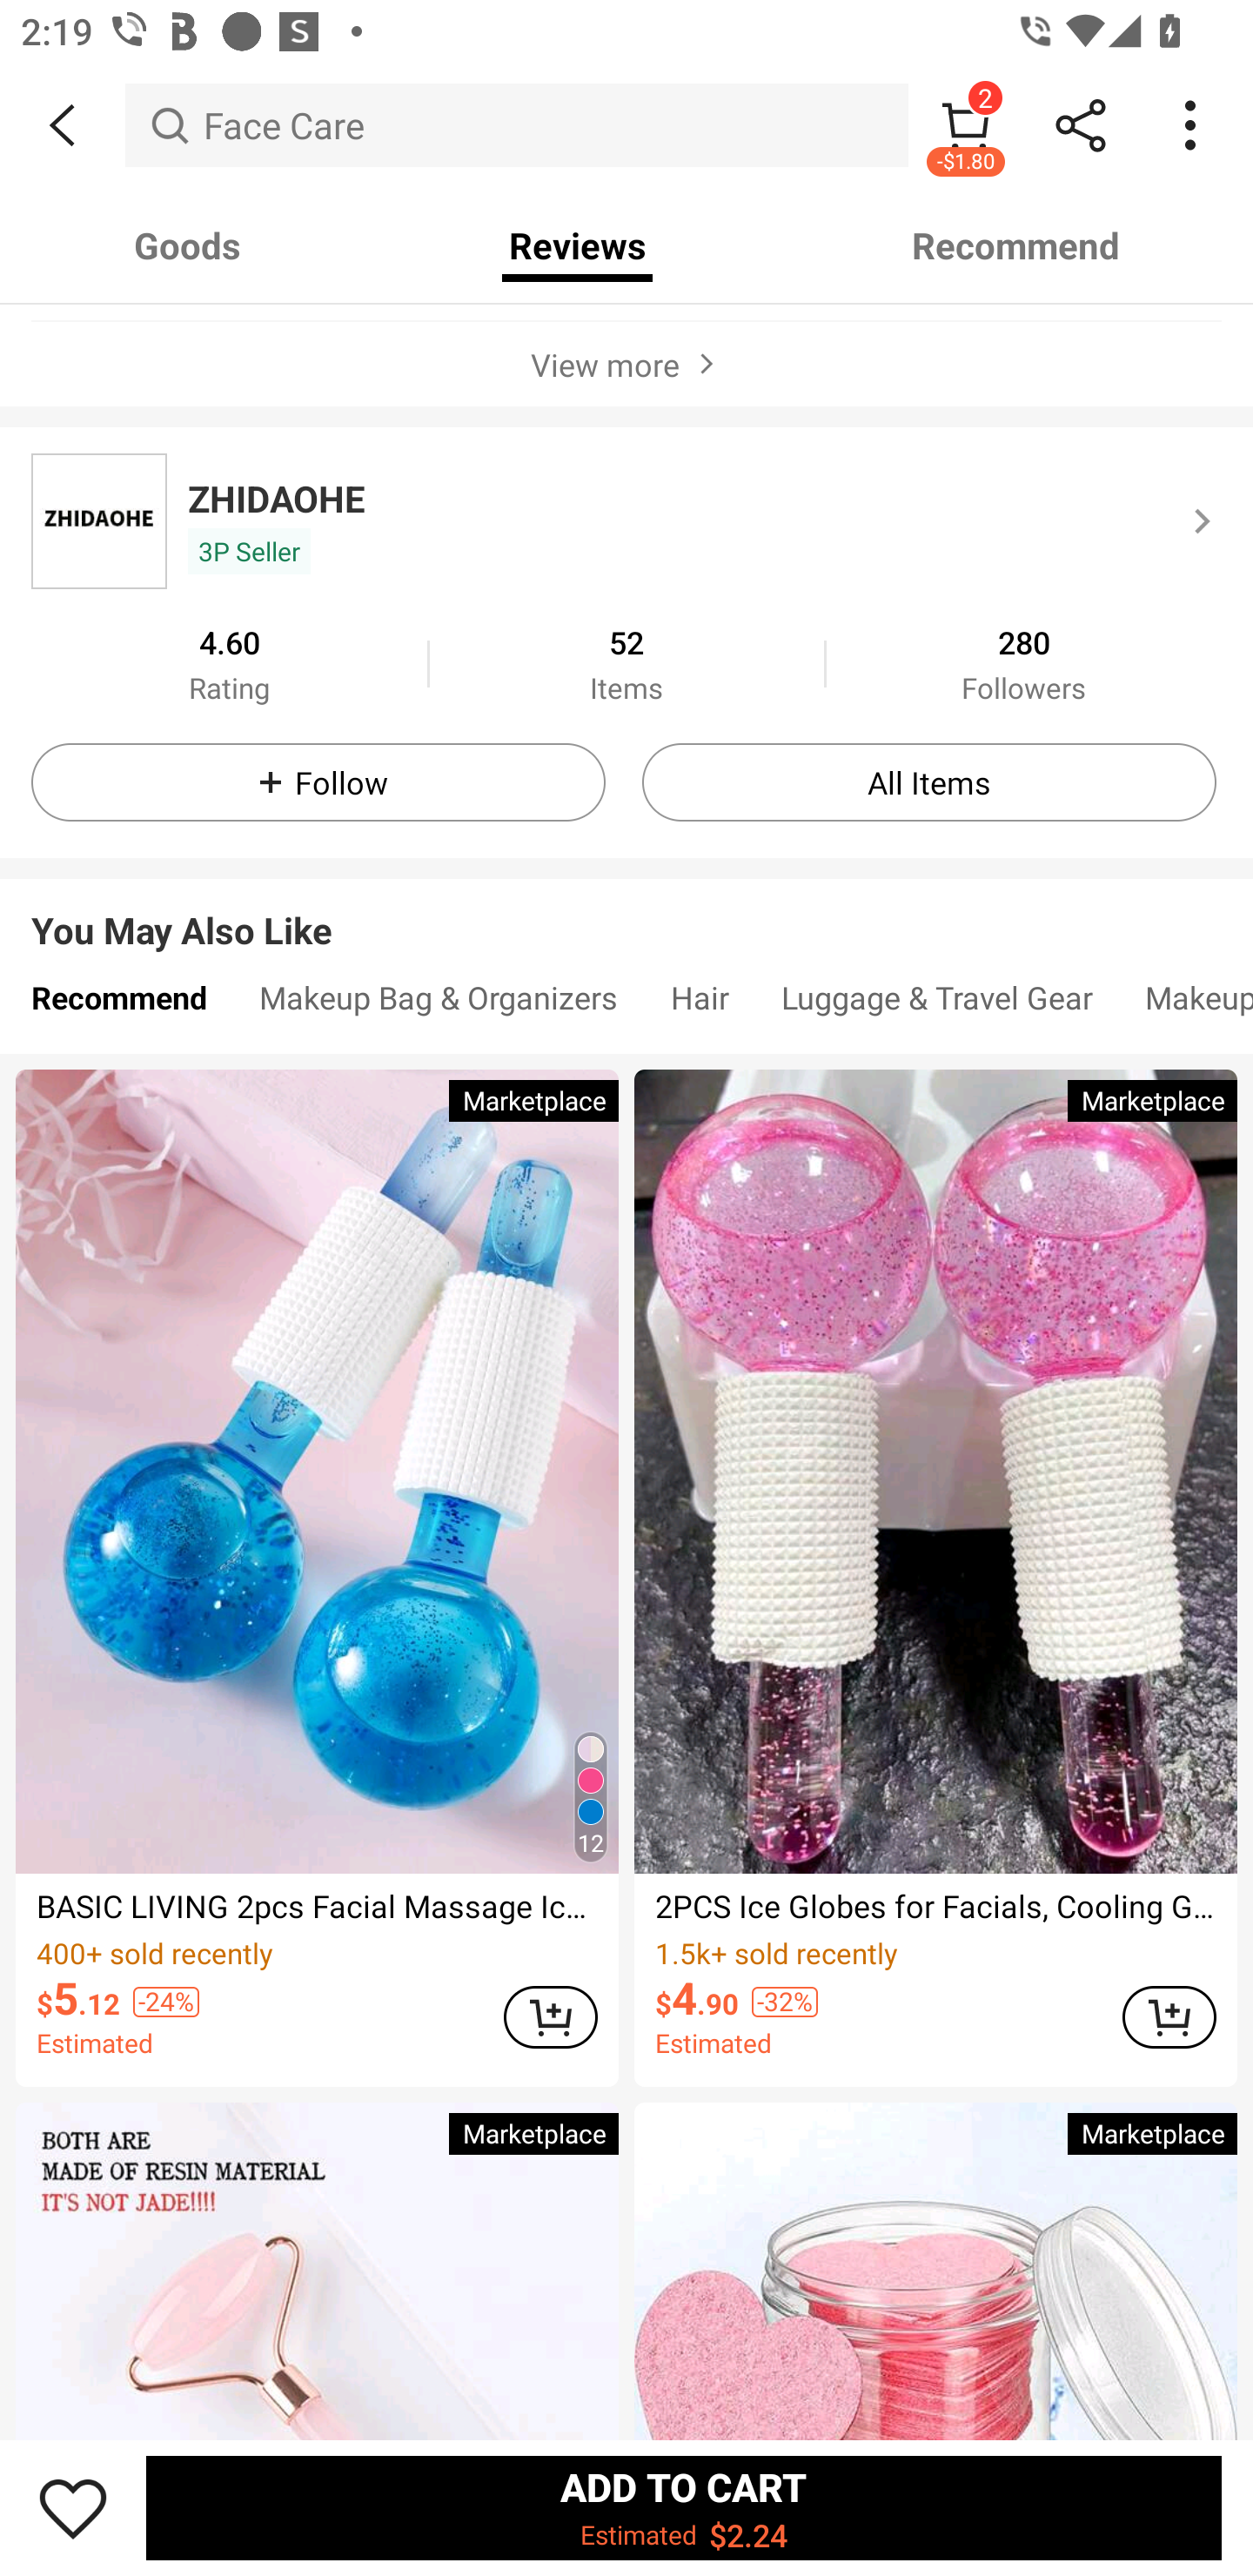  I want to click on Makeup Bag & Organizers, so click(439, 1004).